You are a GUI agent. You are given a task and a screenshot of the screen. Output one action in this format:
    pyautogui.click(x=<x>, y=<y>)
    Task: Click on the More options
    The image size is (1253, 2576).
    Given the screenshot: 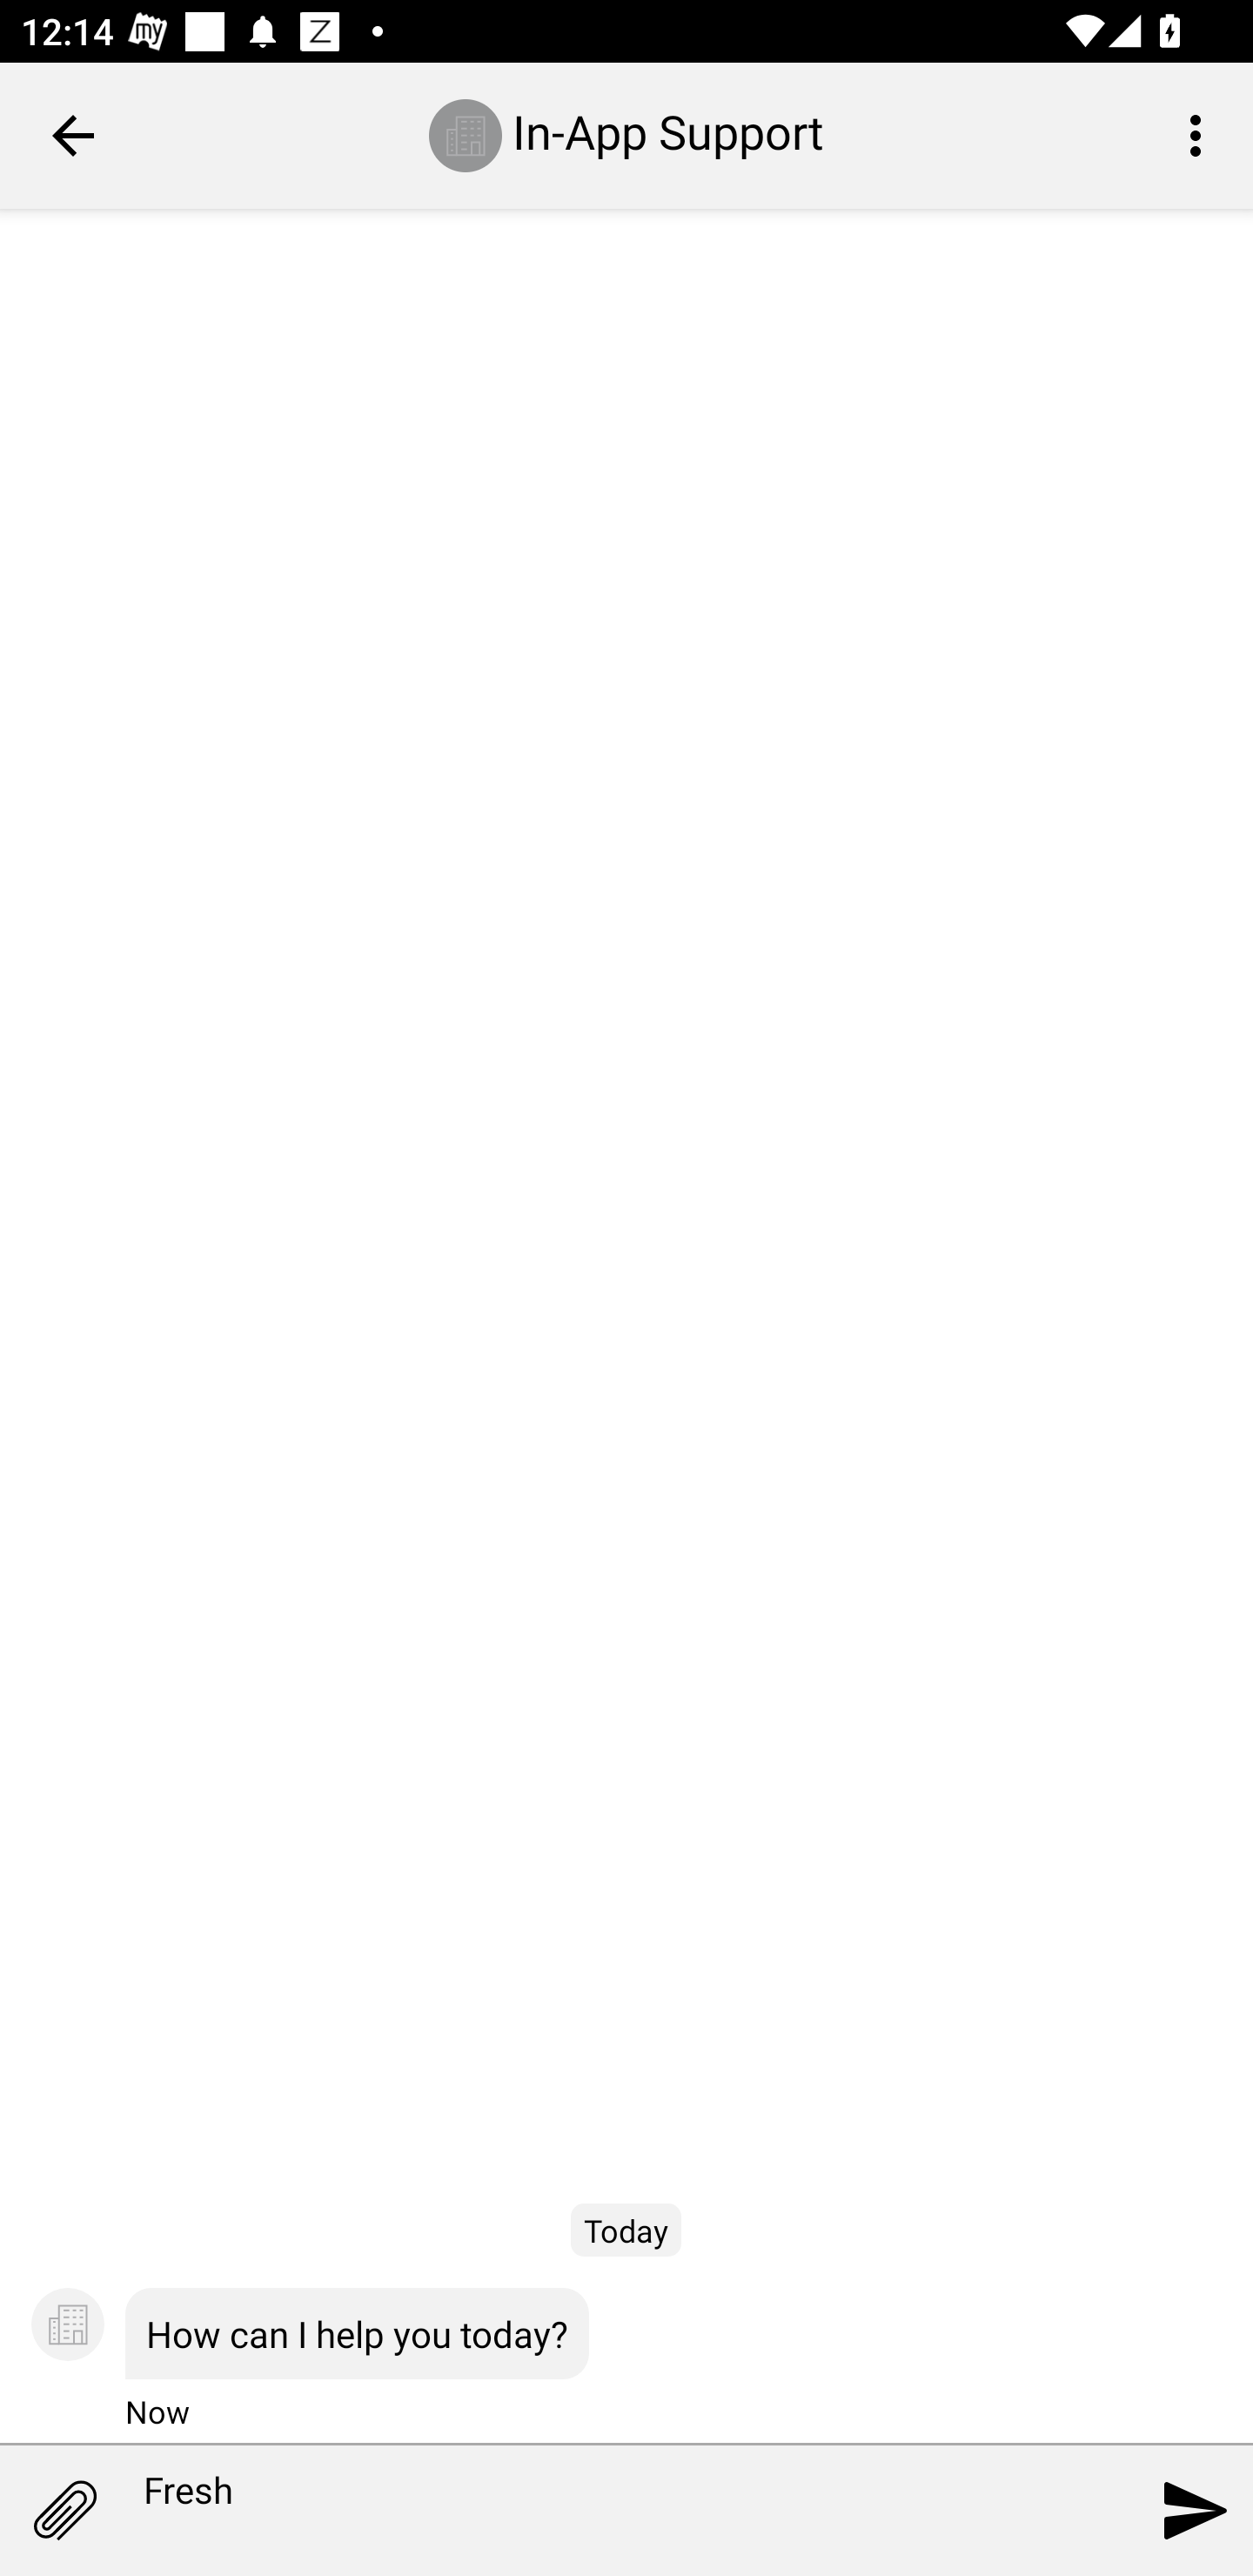 What is the action you would take?
    pyautogui.click(x=1201, y=134)
    